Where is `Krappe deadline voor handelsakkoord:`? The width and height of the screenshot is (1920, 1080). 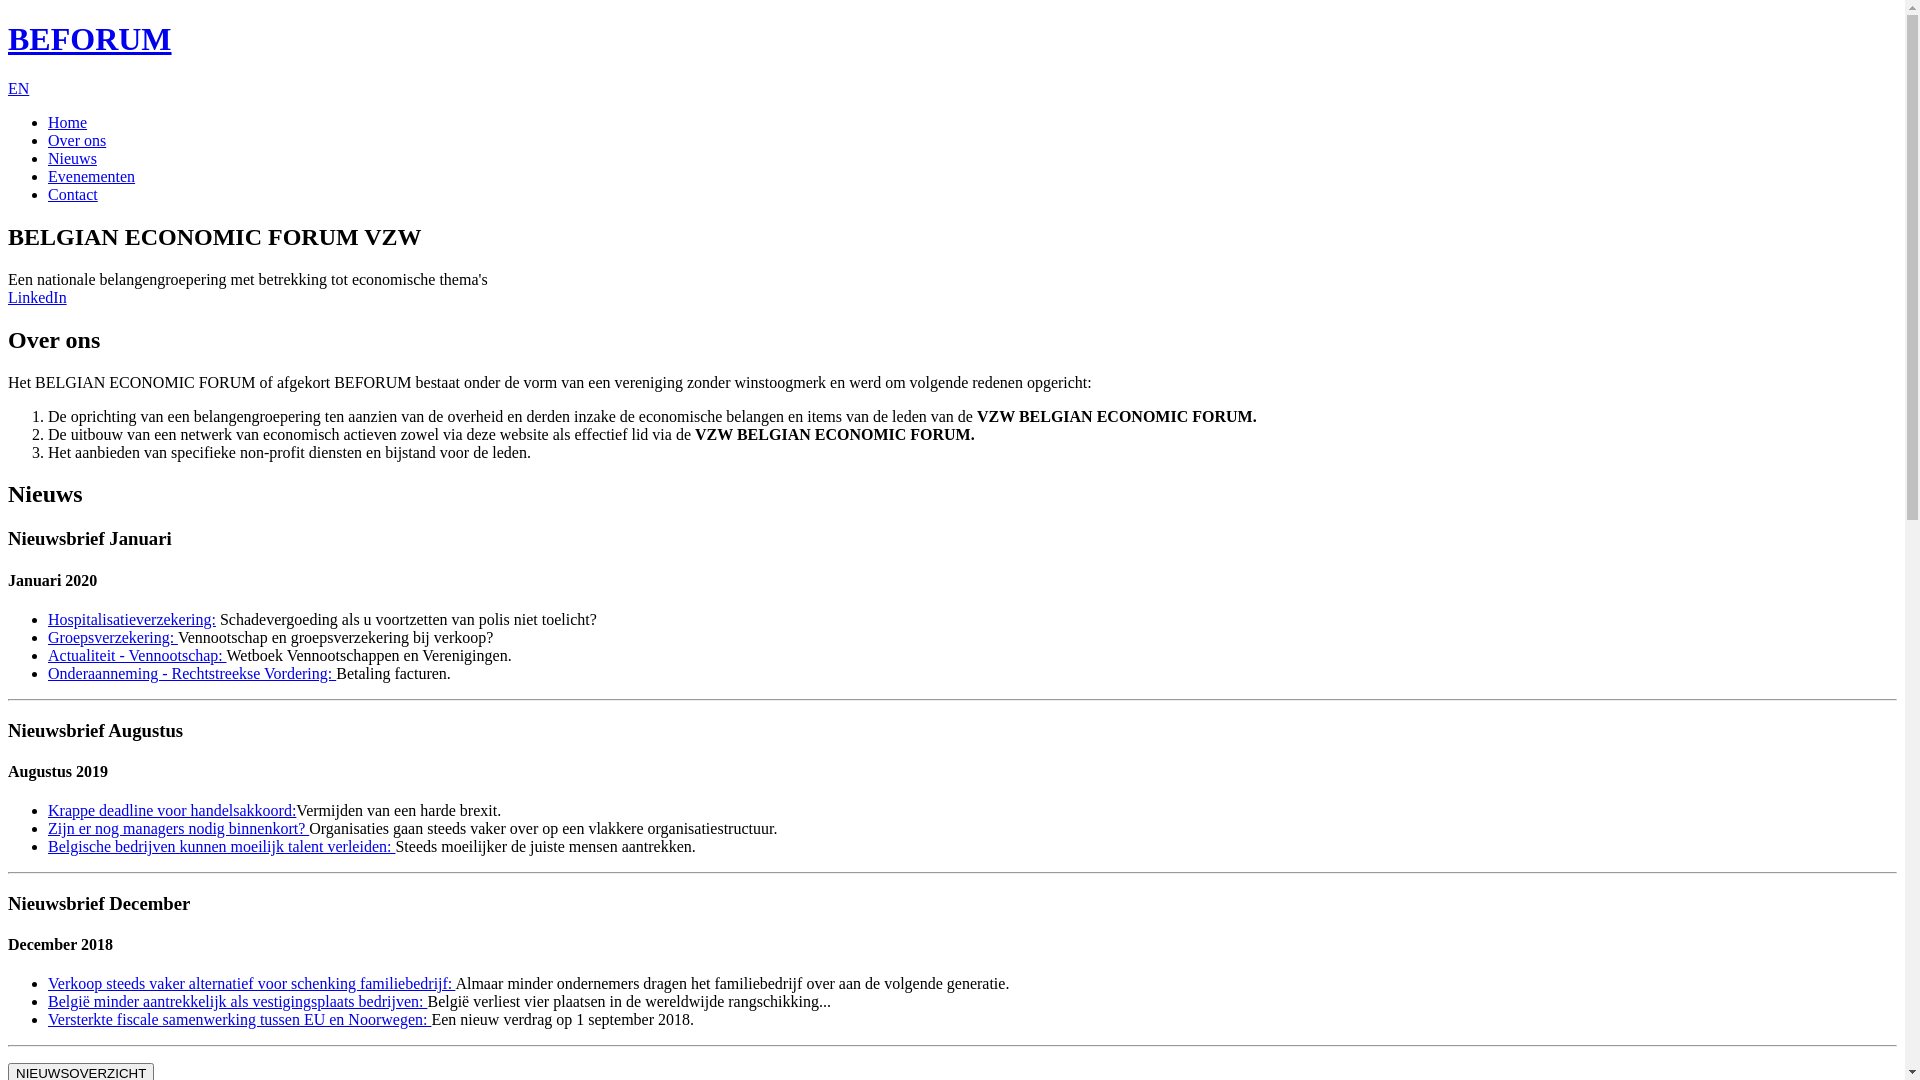 Krappe deadline voor handelsakkoord: is located at coordinates (172, 810).